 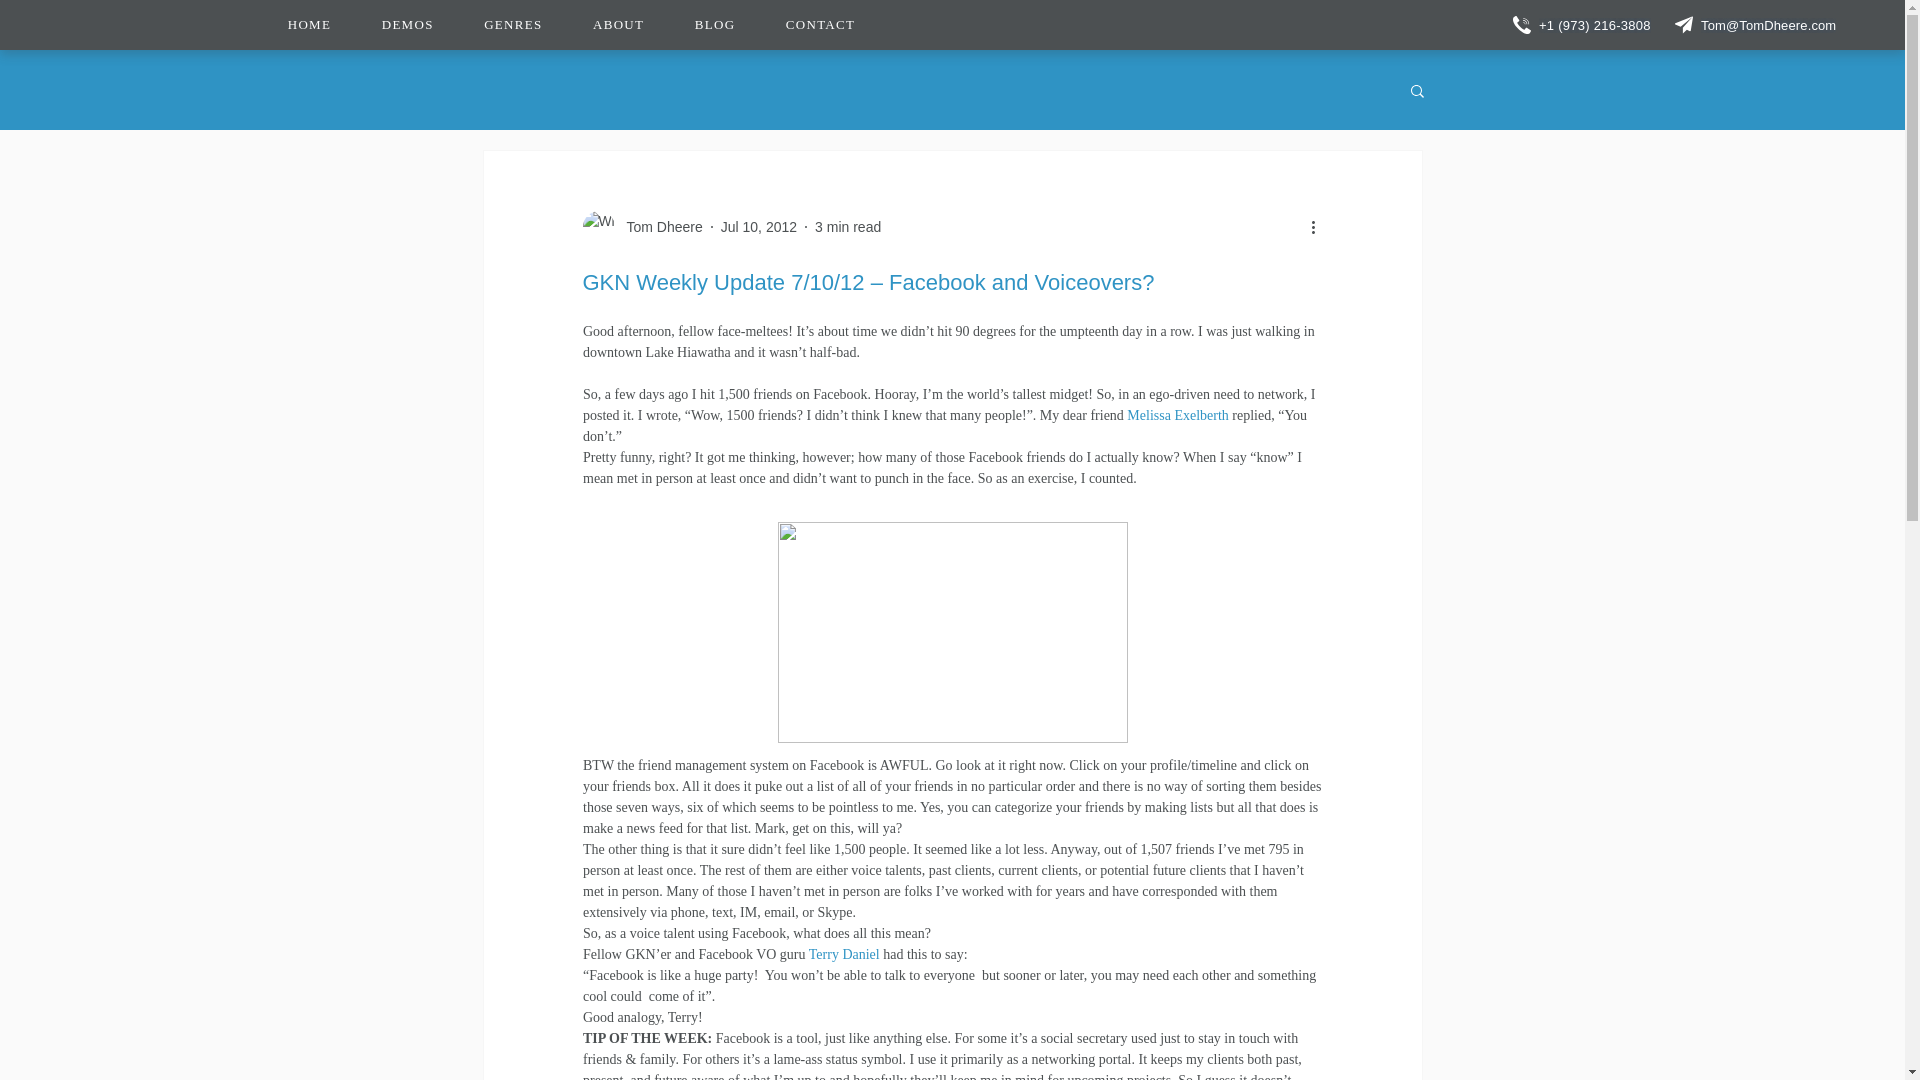 I want to click on Melissa Exelberth, so click(x=758, y=226).